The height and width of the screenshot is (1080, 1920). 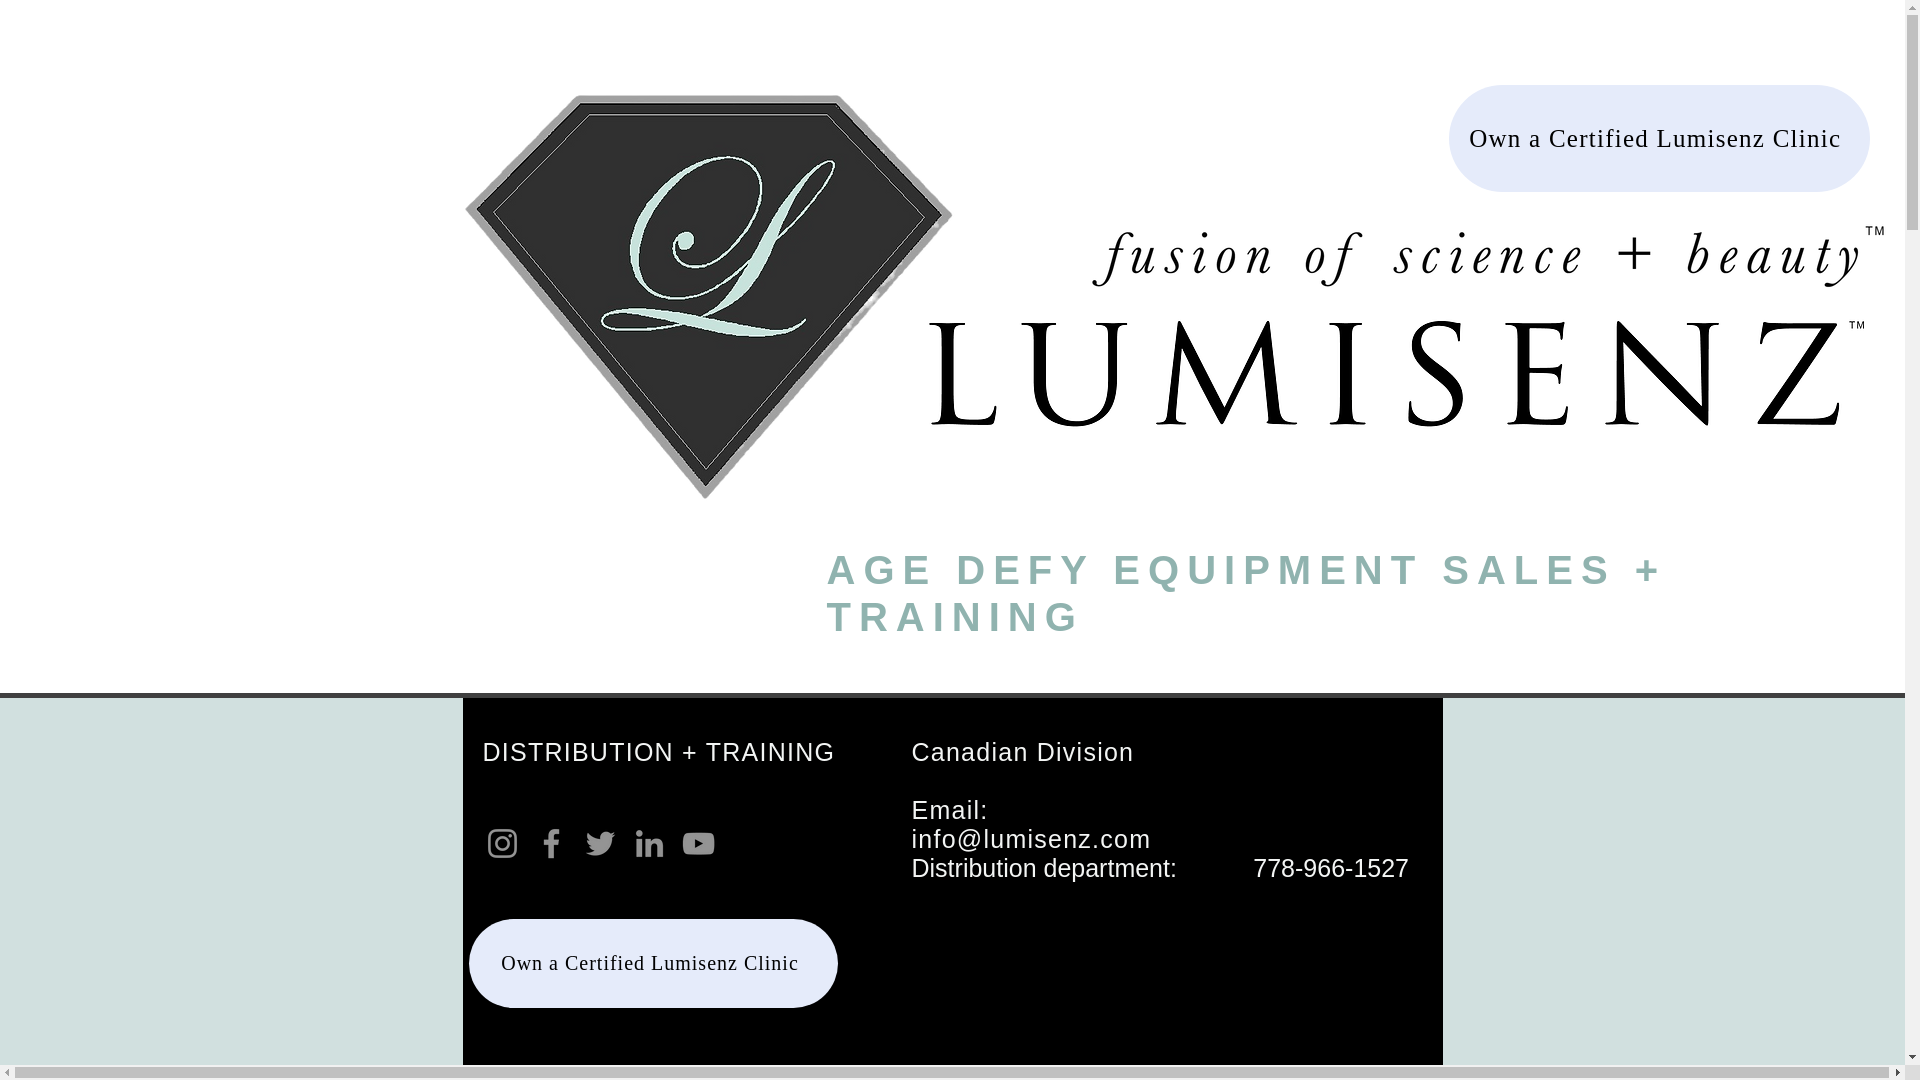 What do you see at coordinates (685, 717) in the screenshot?
I see `Purchase now` at bounding box center [685, 717].